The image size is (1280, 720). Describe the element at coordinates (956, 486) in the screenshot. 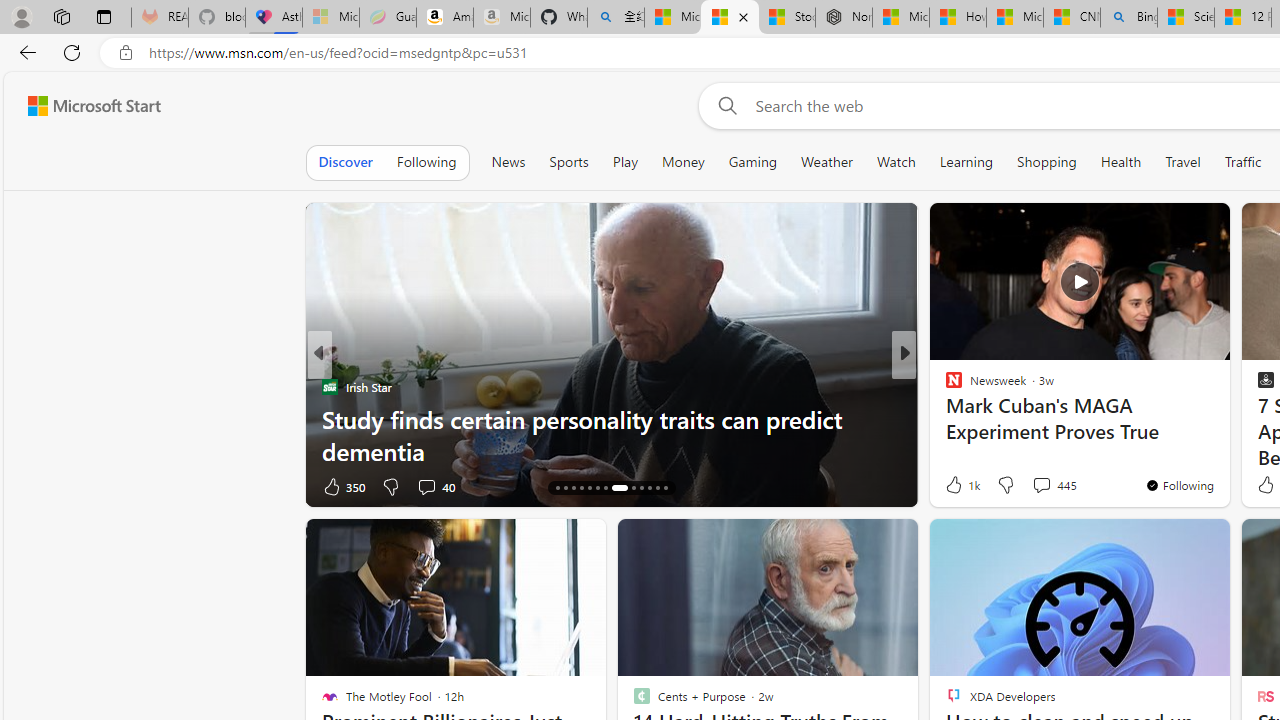

I see `25 Like` at that location.